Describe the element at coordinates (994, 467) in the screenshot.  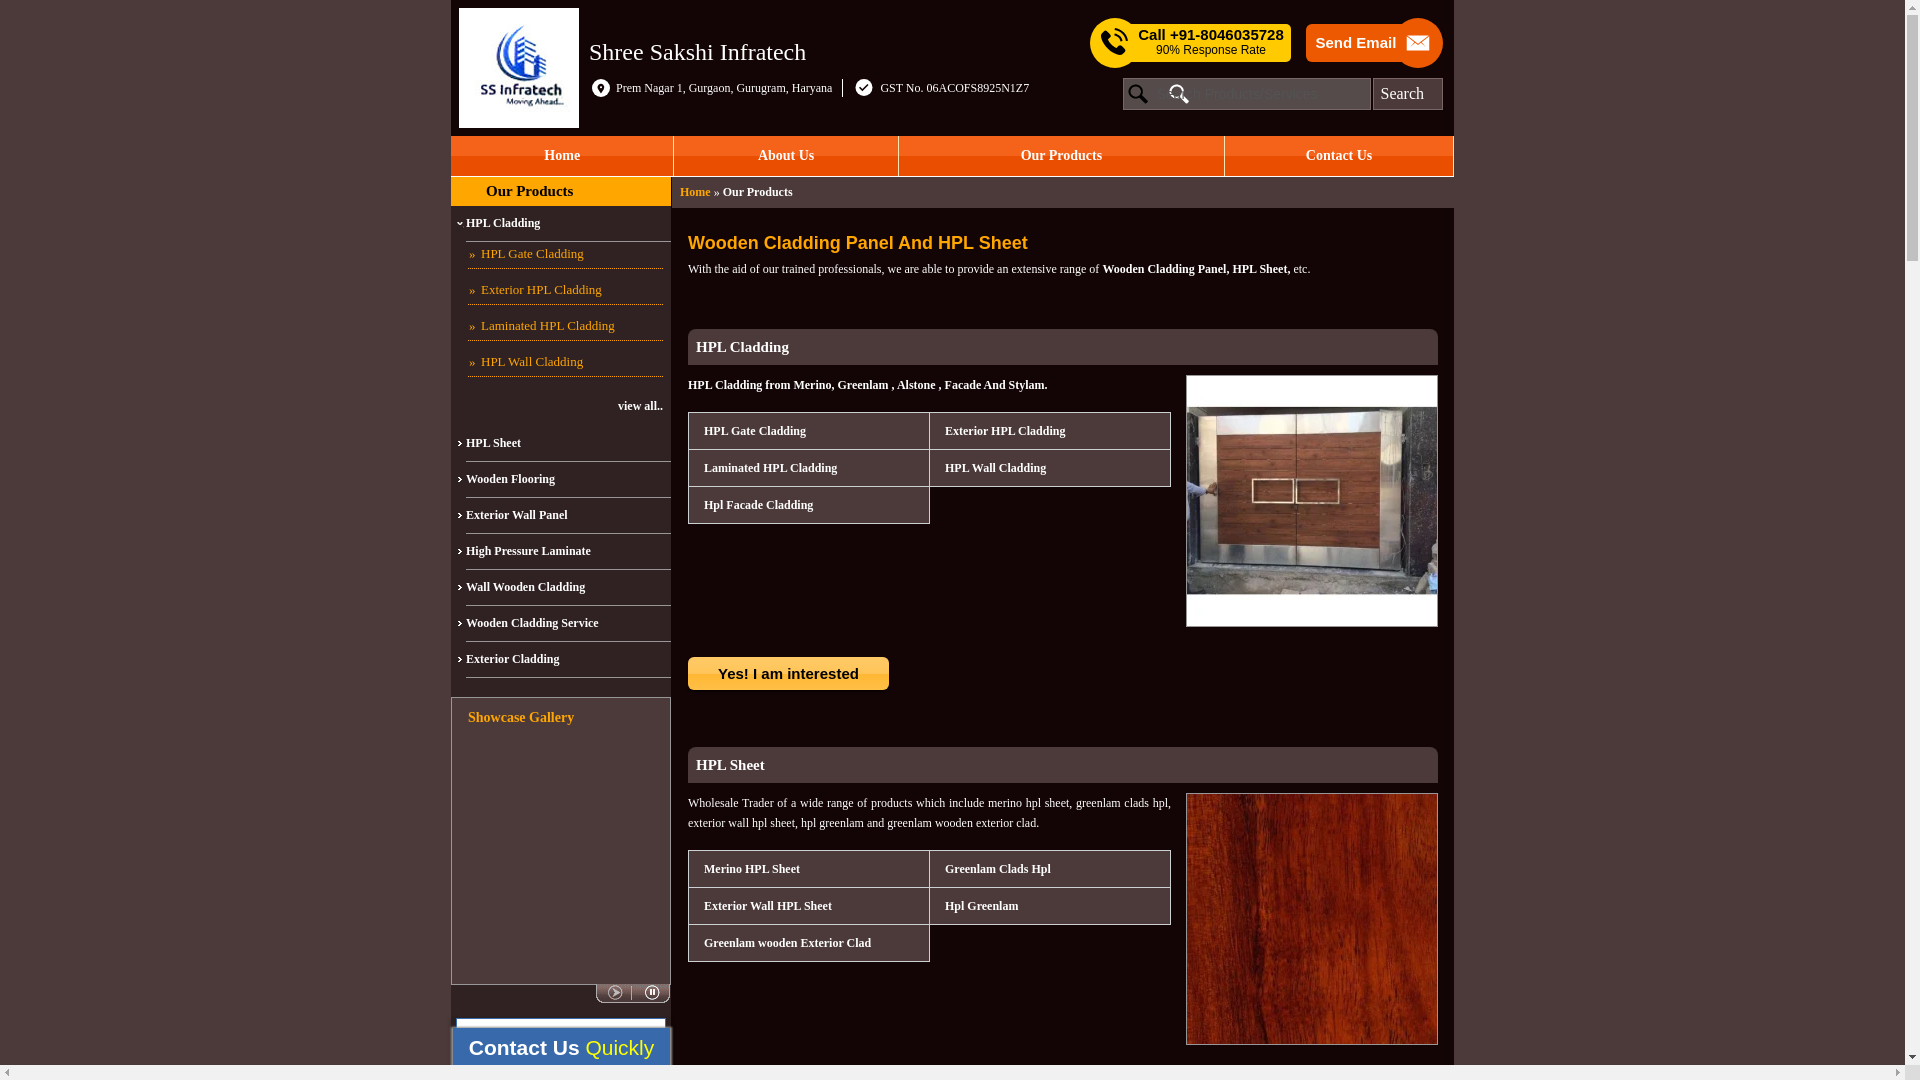
I see `HPL Wall Cladding` at that location.